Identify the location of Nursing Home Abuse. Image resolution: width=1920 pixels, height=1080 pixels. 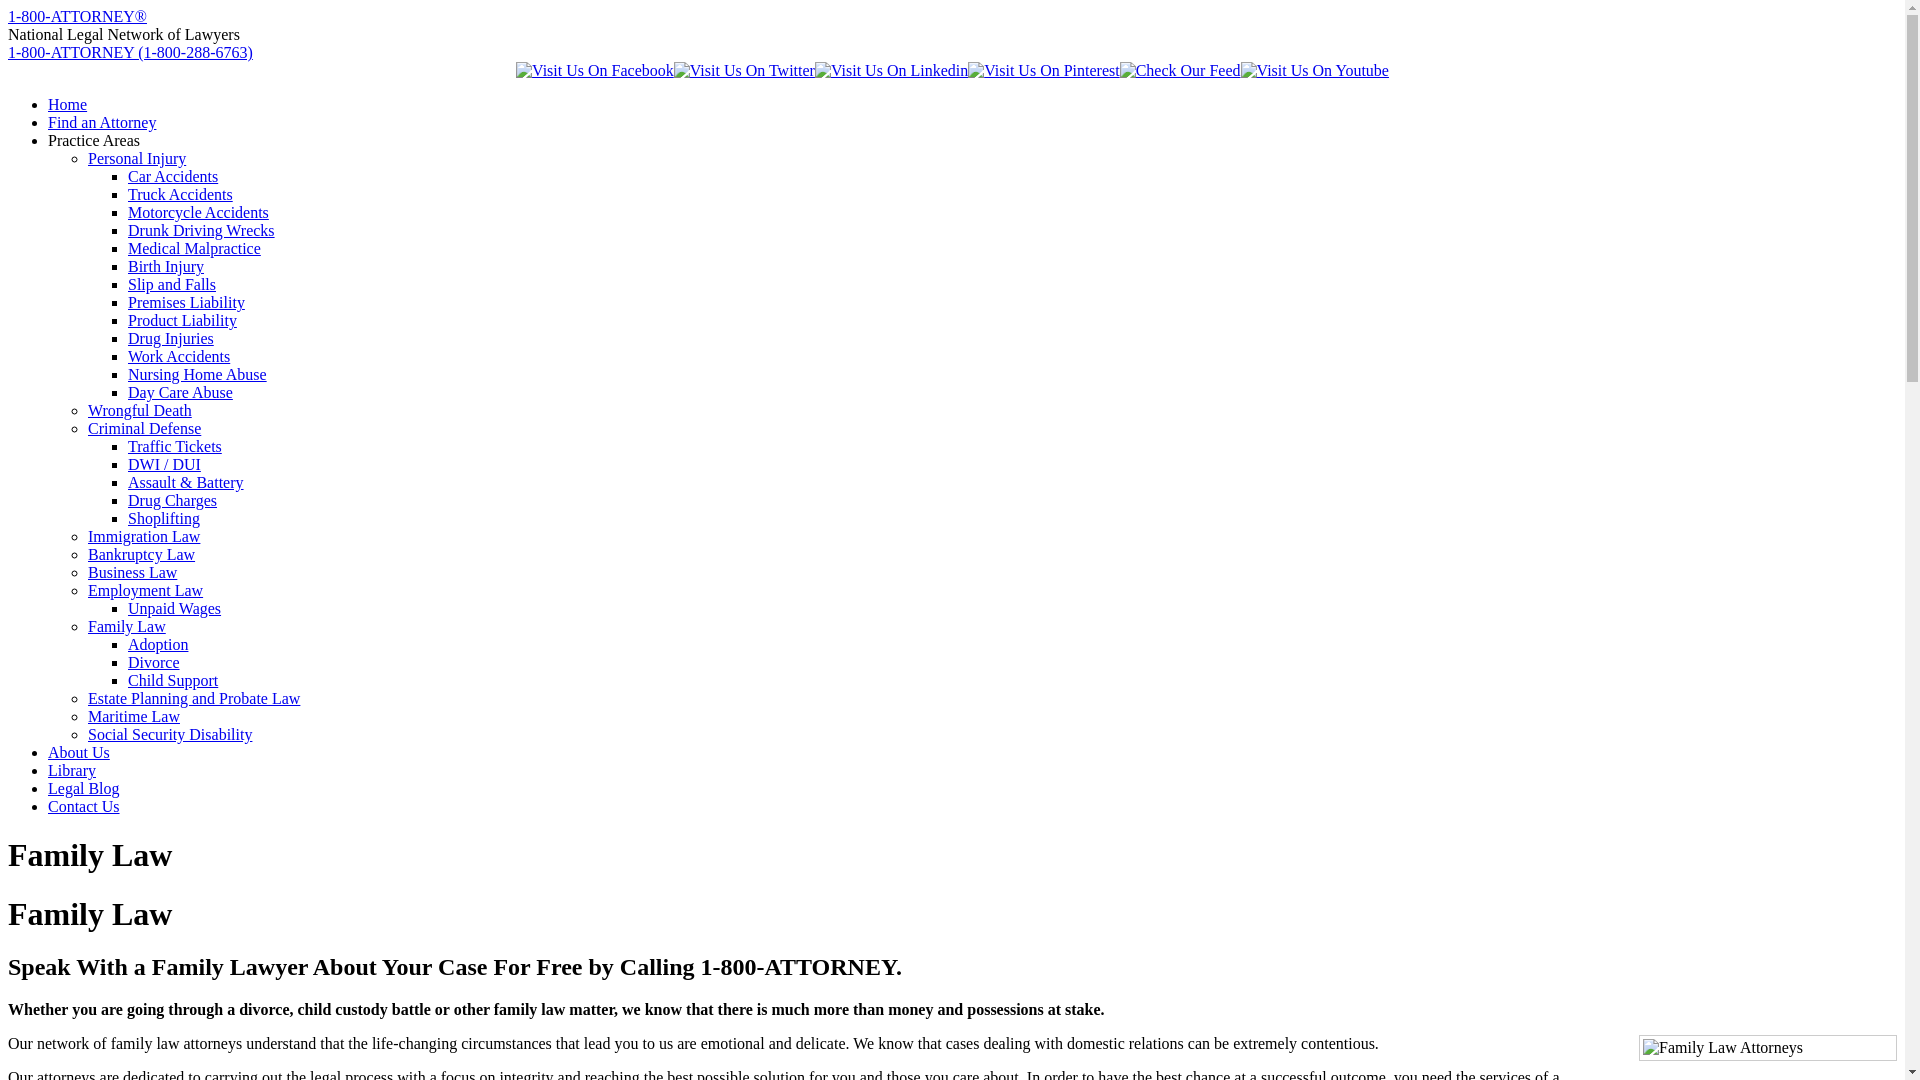
(198, 374).